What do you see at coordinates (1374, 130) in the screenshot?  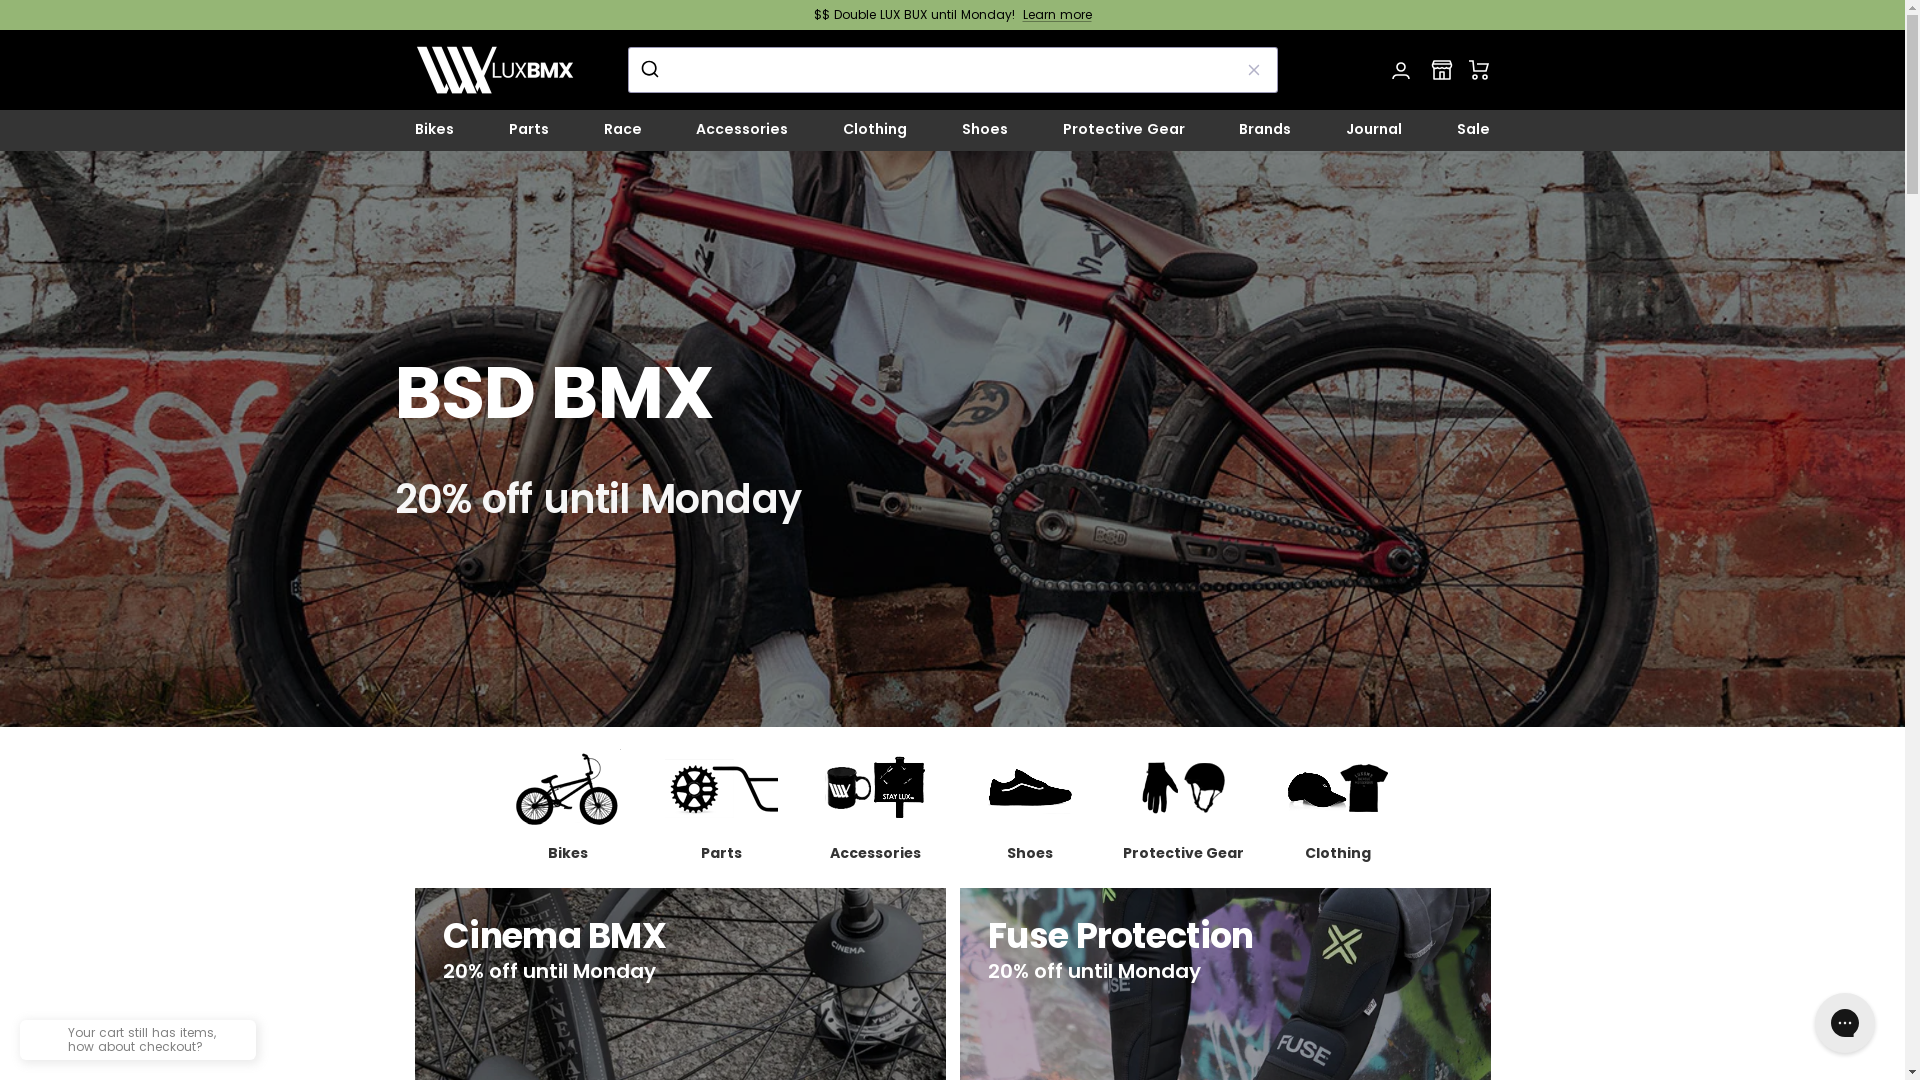 I see `Journal` at bounding box center [1374, 130].